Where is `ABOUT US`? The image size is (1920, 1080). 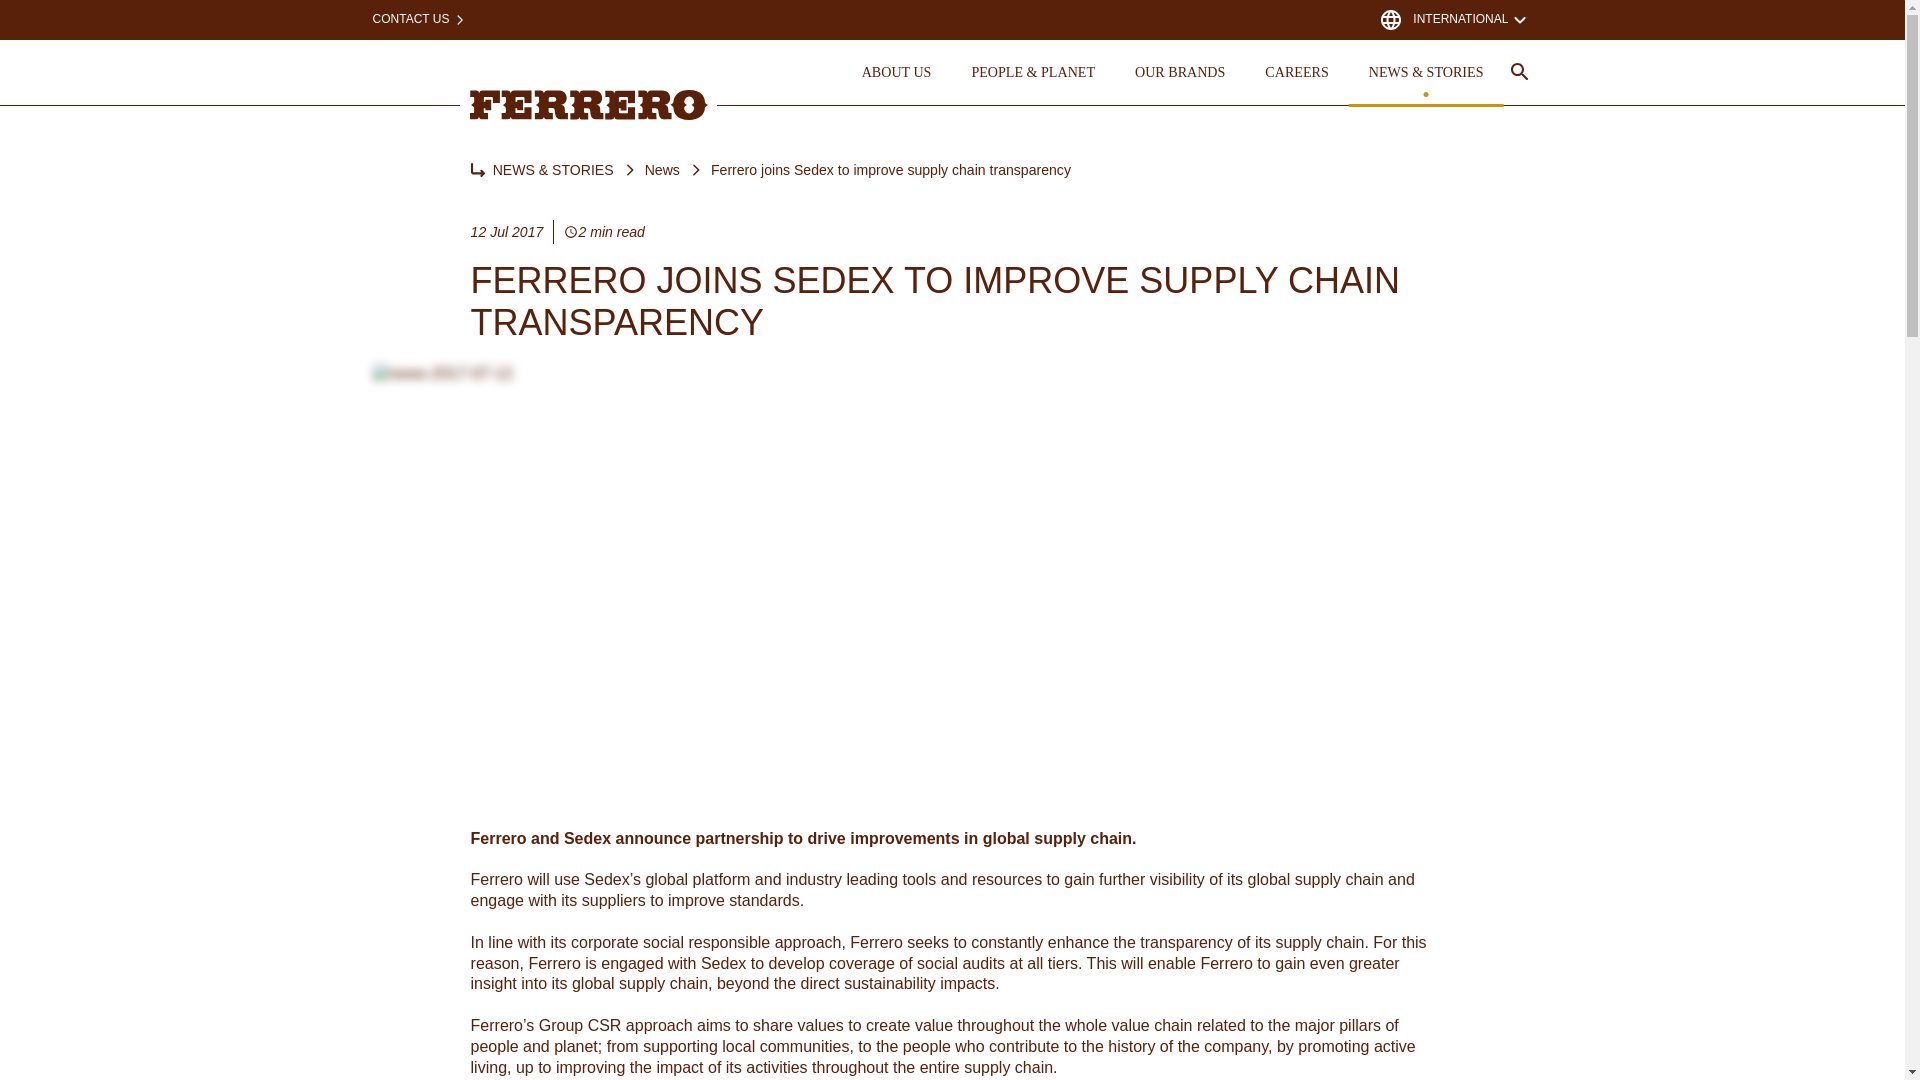 ABOUT US is located at coordinates (897, 71).